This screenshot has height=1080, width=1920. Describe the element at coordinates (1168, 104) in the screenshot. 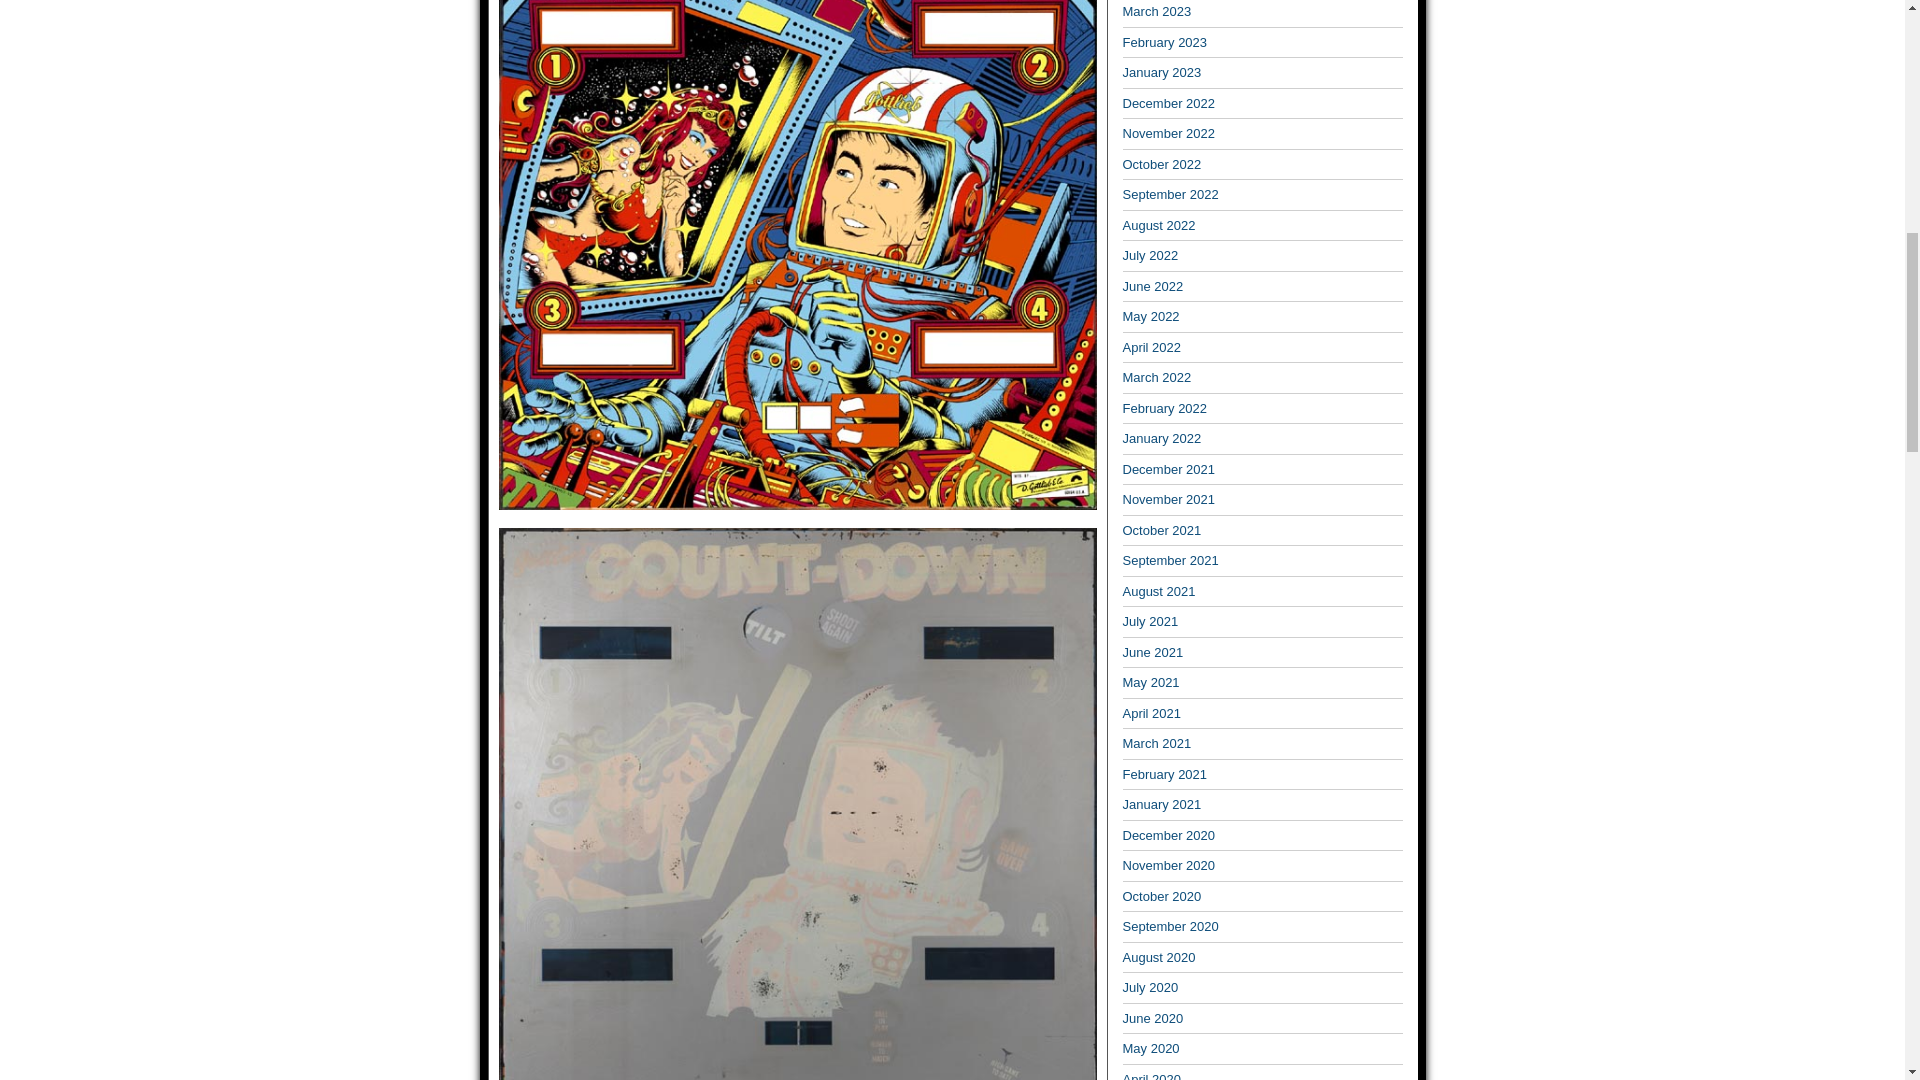

I see `December 2022` at that location.